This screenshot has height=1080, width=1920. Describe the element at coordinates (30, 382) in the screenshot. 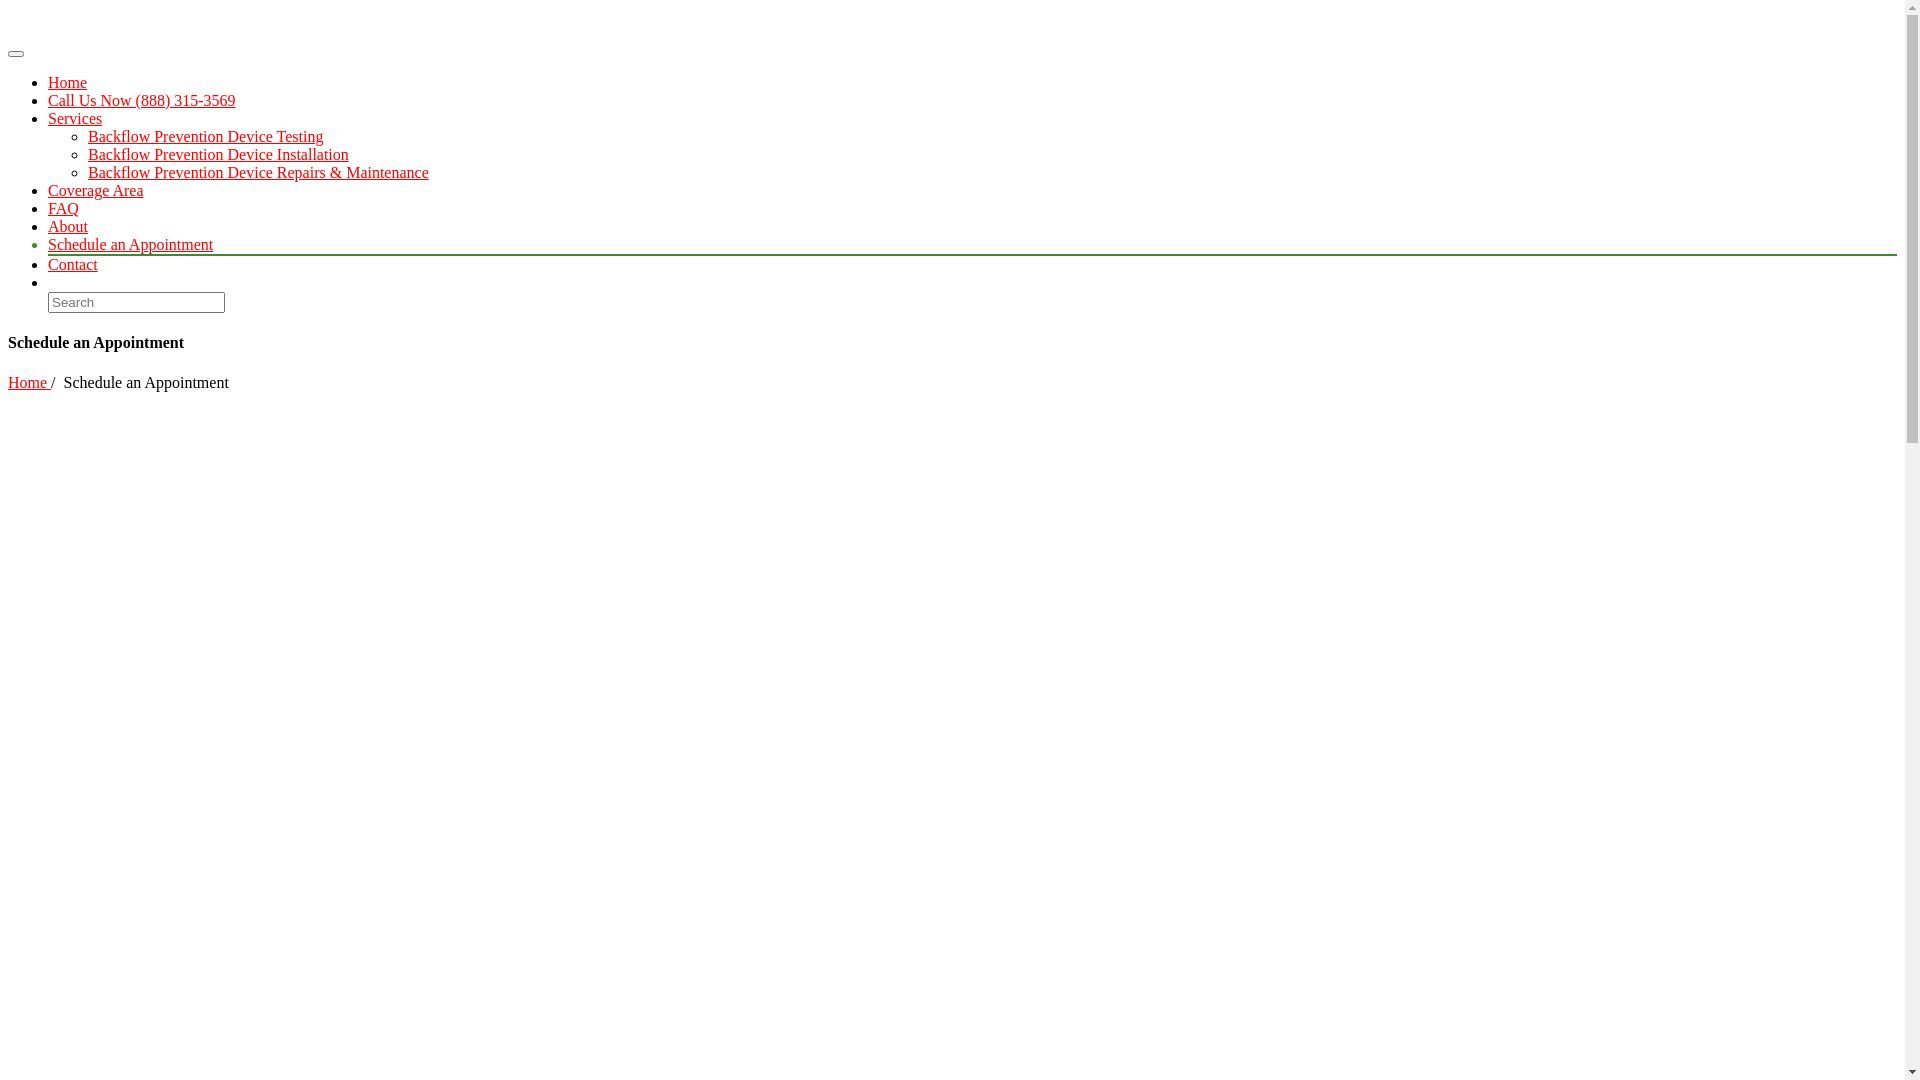

I see `Home` at that location.